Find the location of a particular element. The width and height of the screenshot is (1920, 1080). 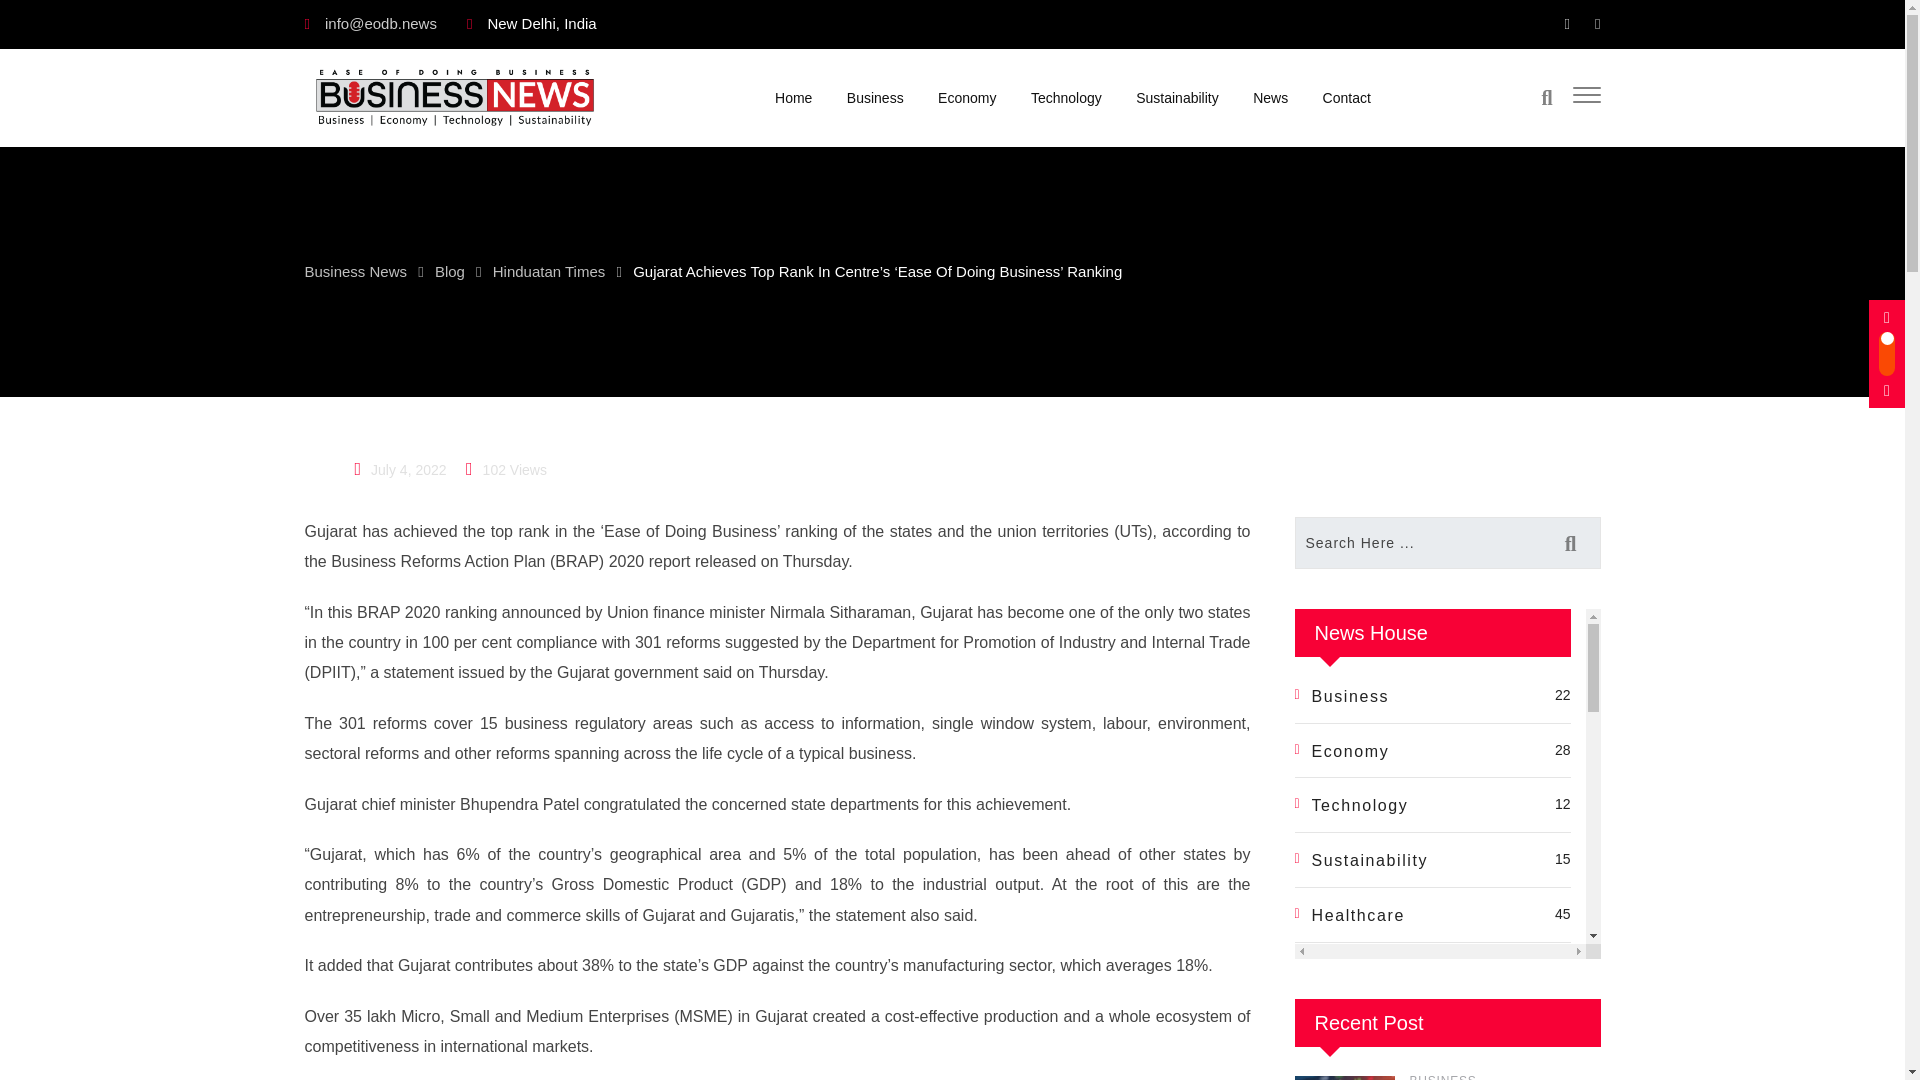

Go to Business News. is located at coordinates (355, 270).